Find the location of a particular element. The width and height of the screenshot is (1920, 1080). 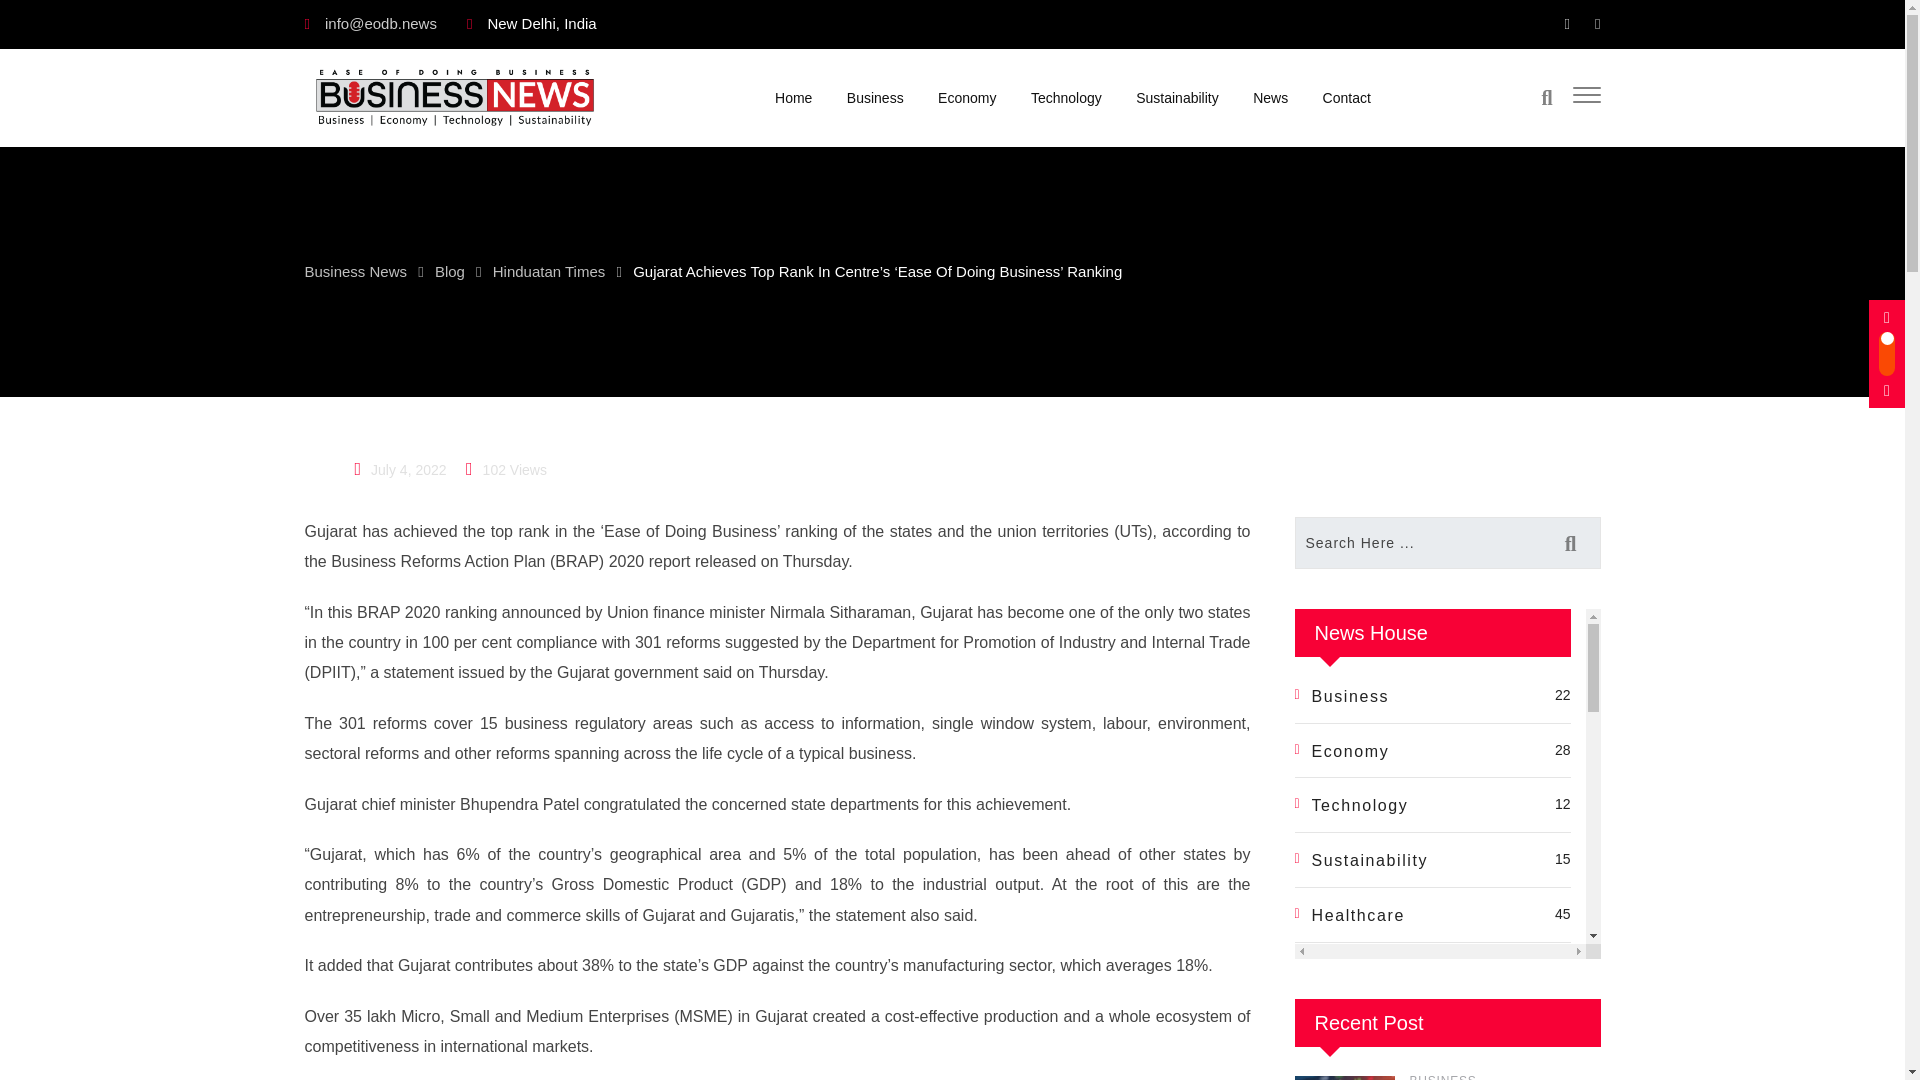

Go to Business News. is located at coordinates (355, 270).